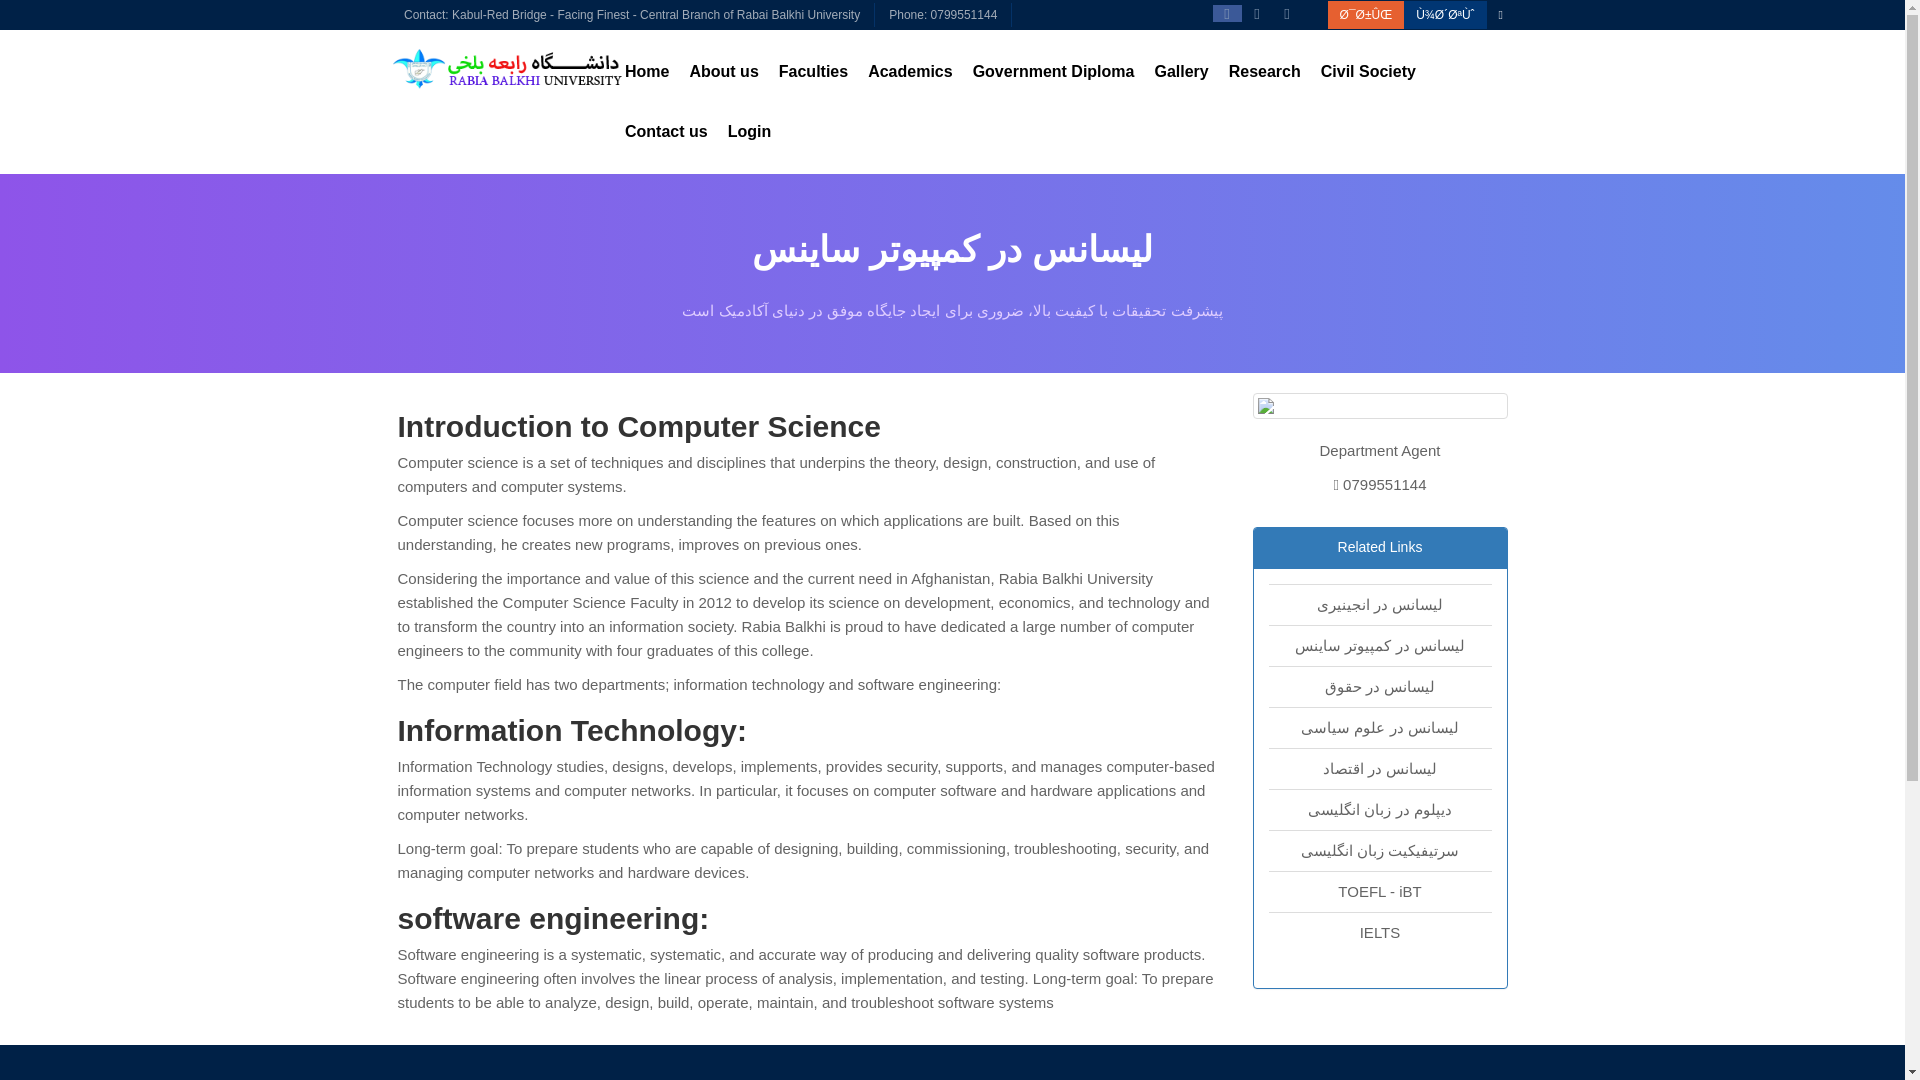 The image size is (1920, 1080). Describe the element at coordinates (724, 72) in the screenshot. I see `About us` at that location.